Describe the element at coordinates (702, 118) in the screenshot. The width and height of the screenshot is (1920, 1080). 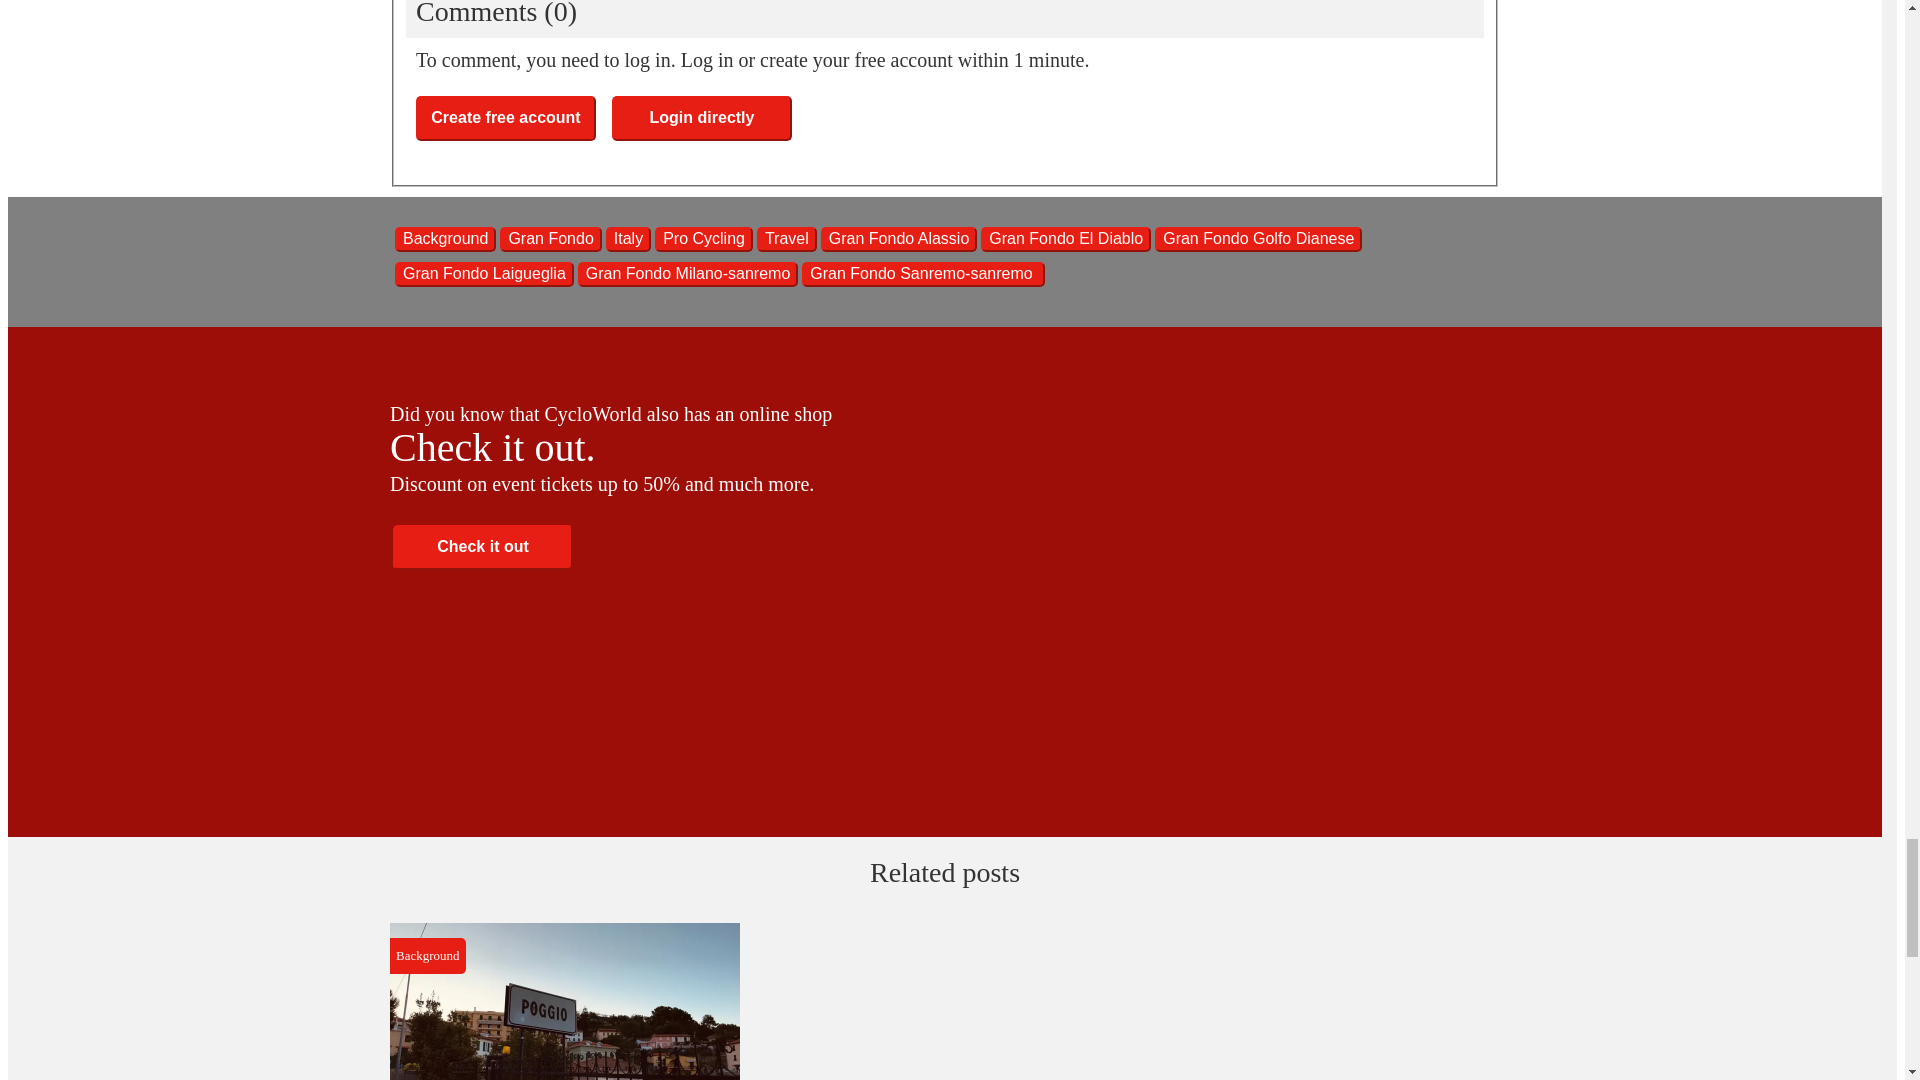
I see `Login directly` at that location.